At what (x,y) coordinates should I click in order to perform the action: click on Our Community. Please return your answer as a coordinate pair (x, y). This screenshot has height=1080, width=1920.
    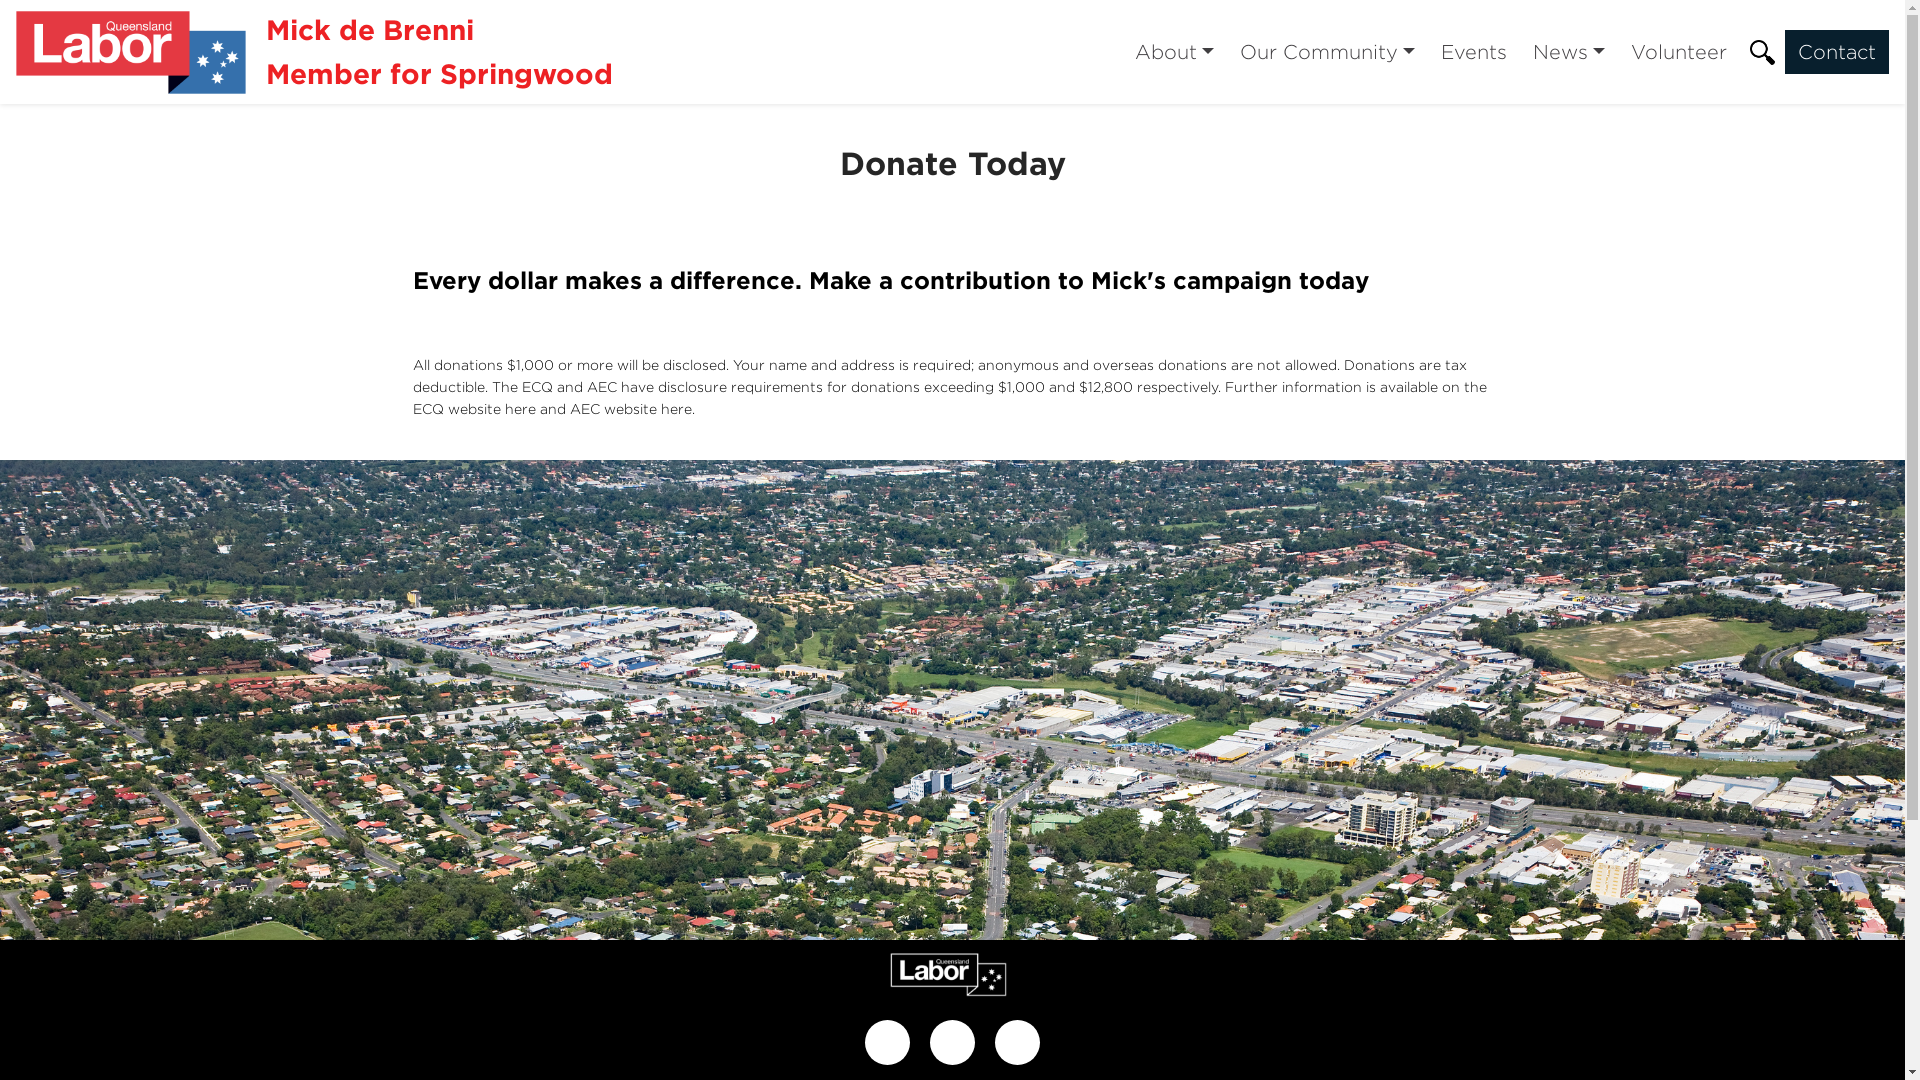
    Looking at the image, I should click on (1328, 52).